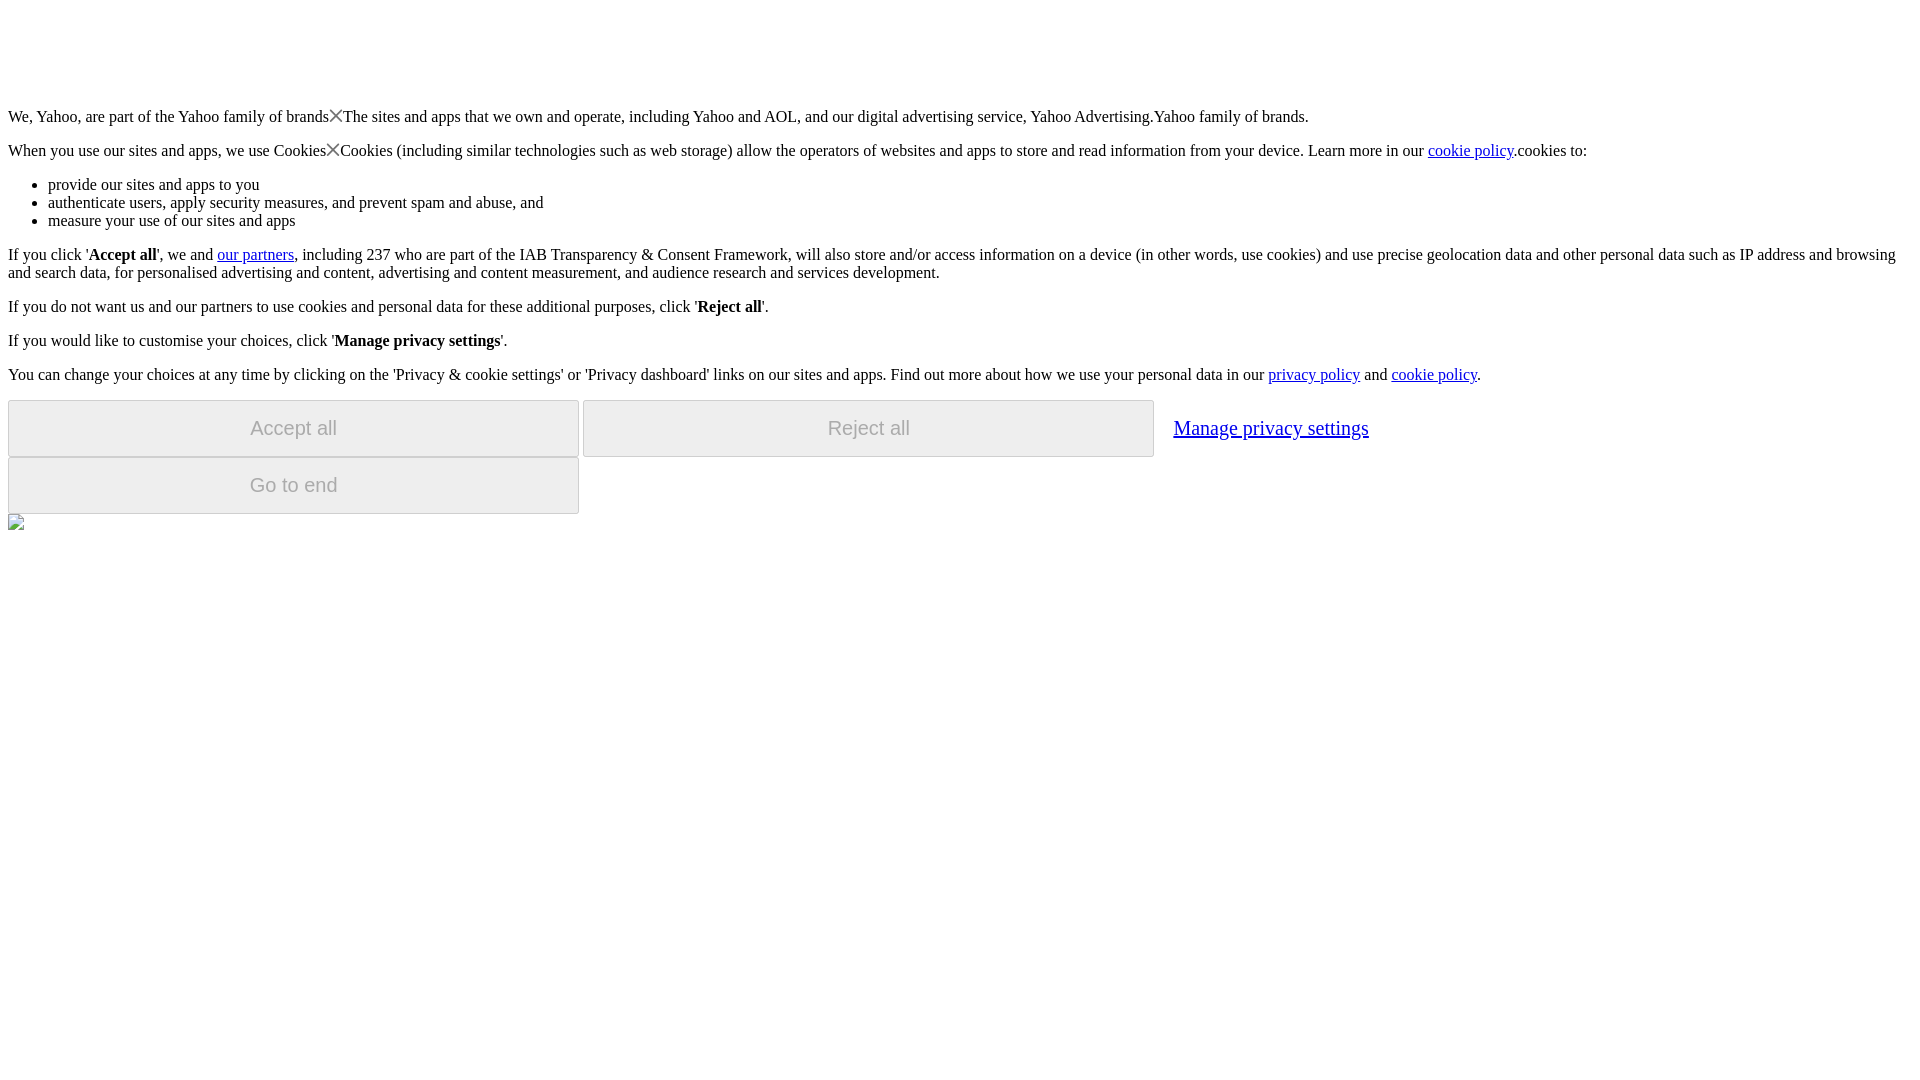  What do you see at coordinates (1471, 150) in the screenshot?
I see `cookie policy` at bounding box center [1471, 150].